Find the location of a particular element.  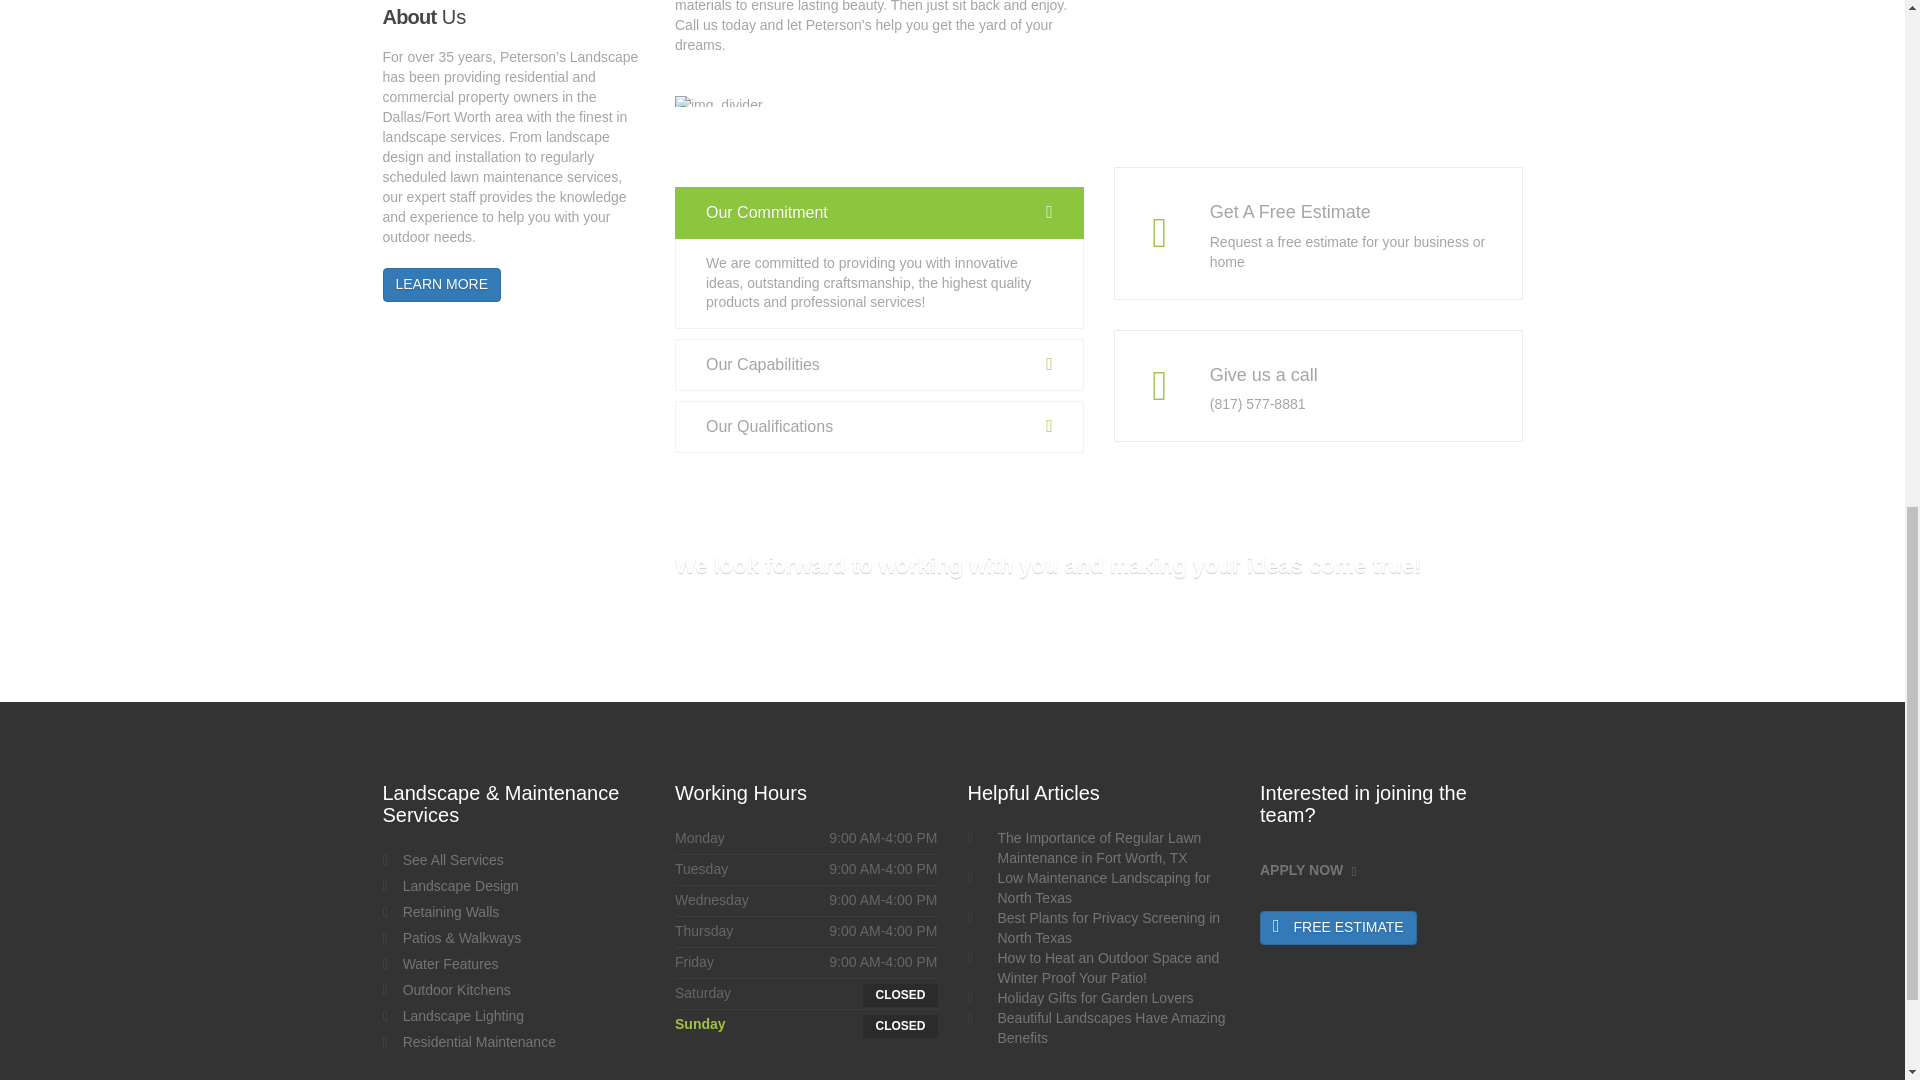

Our Commitment is located at coordinates (880, 212).